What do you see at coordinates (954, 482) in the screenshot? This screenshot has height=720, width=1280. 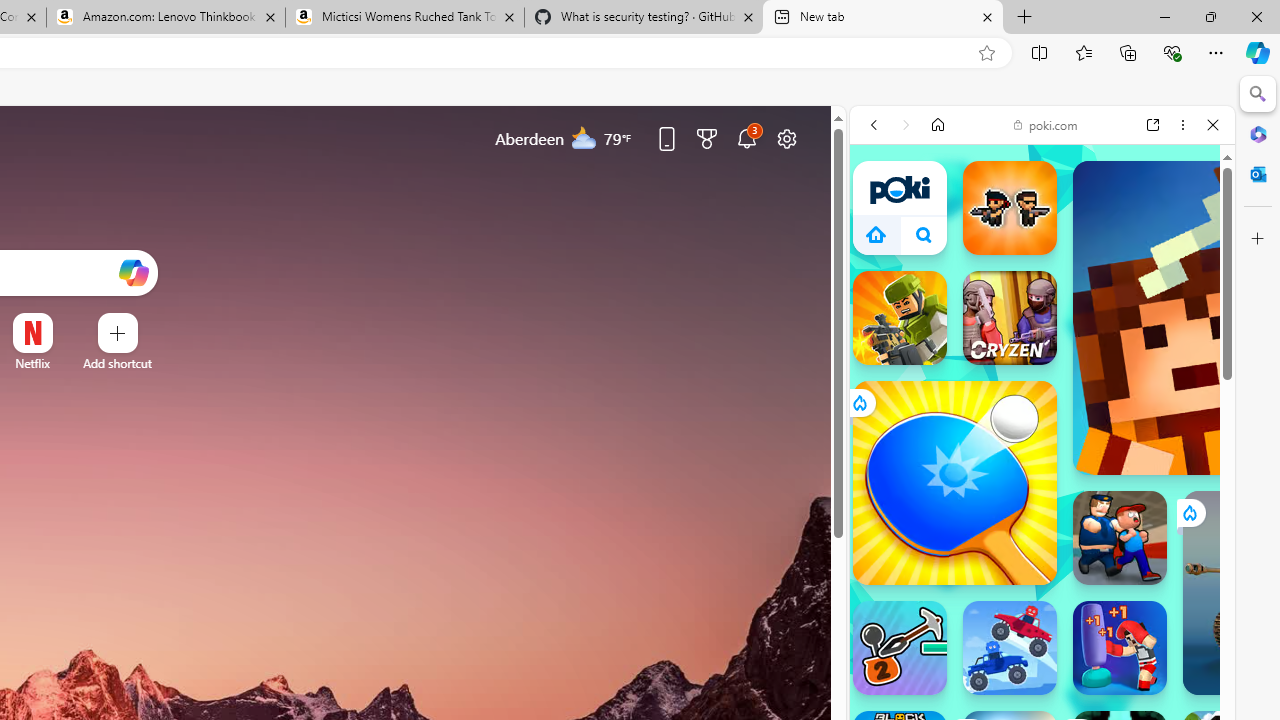 I see `Ping Pong Go! Ping Pong Go!` at bounding box center [954, 482].